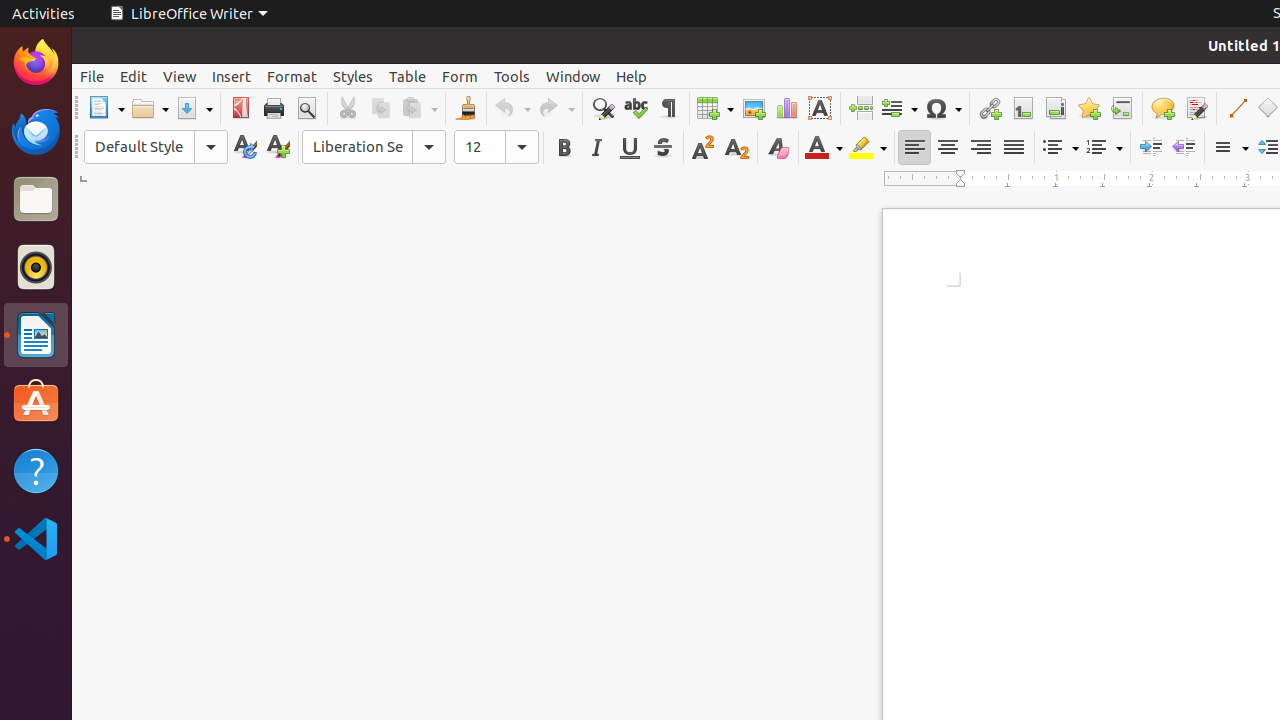  What do you see at coordinates (980, 148) in the screenshot?
I see `Right` at bounding box center [980, 148].